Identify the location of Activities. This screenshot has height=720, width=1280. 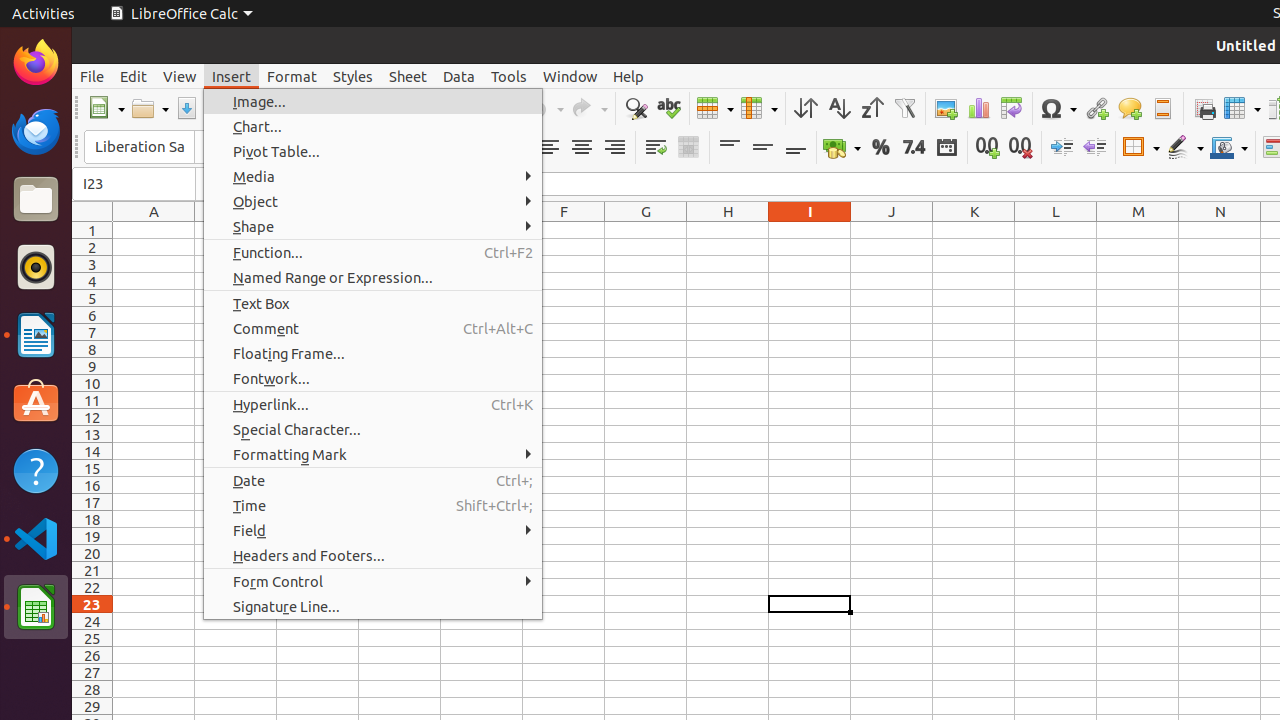
(44, 14).